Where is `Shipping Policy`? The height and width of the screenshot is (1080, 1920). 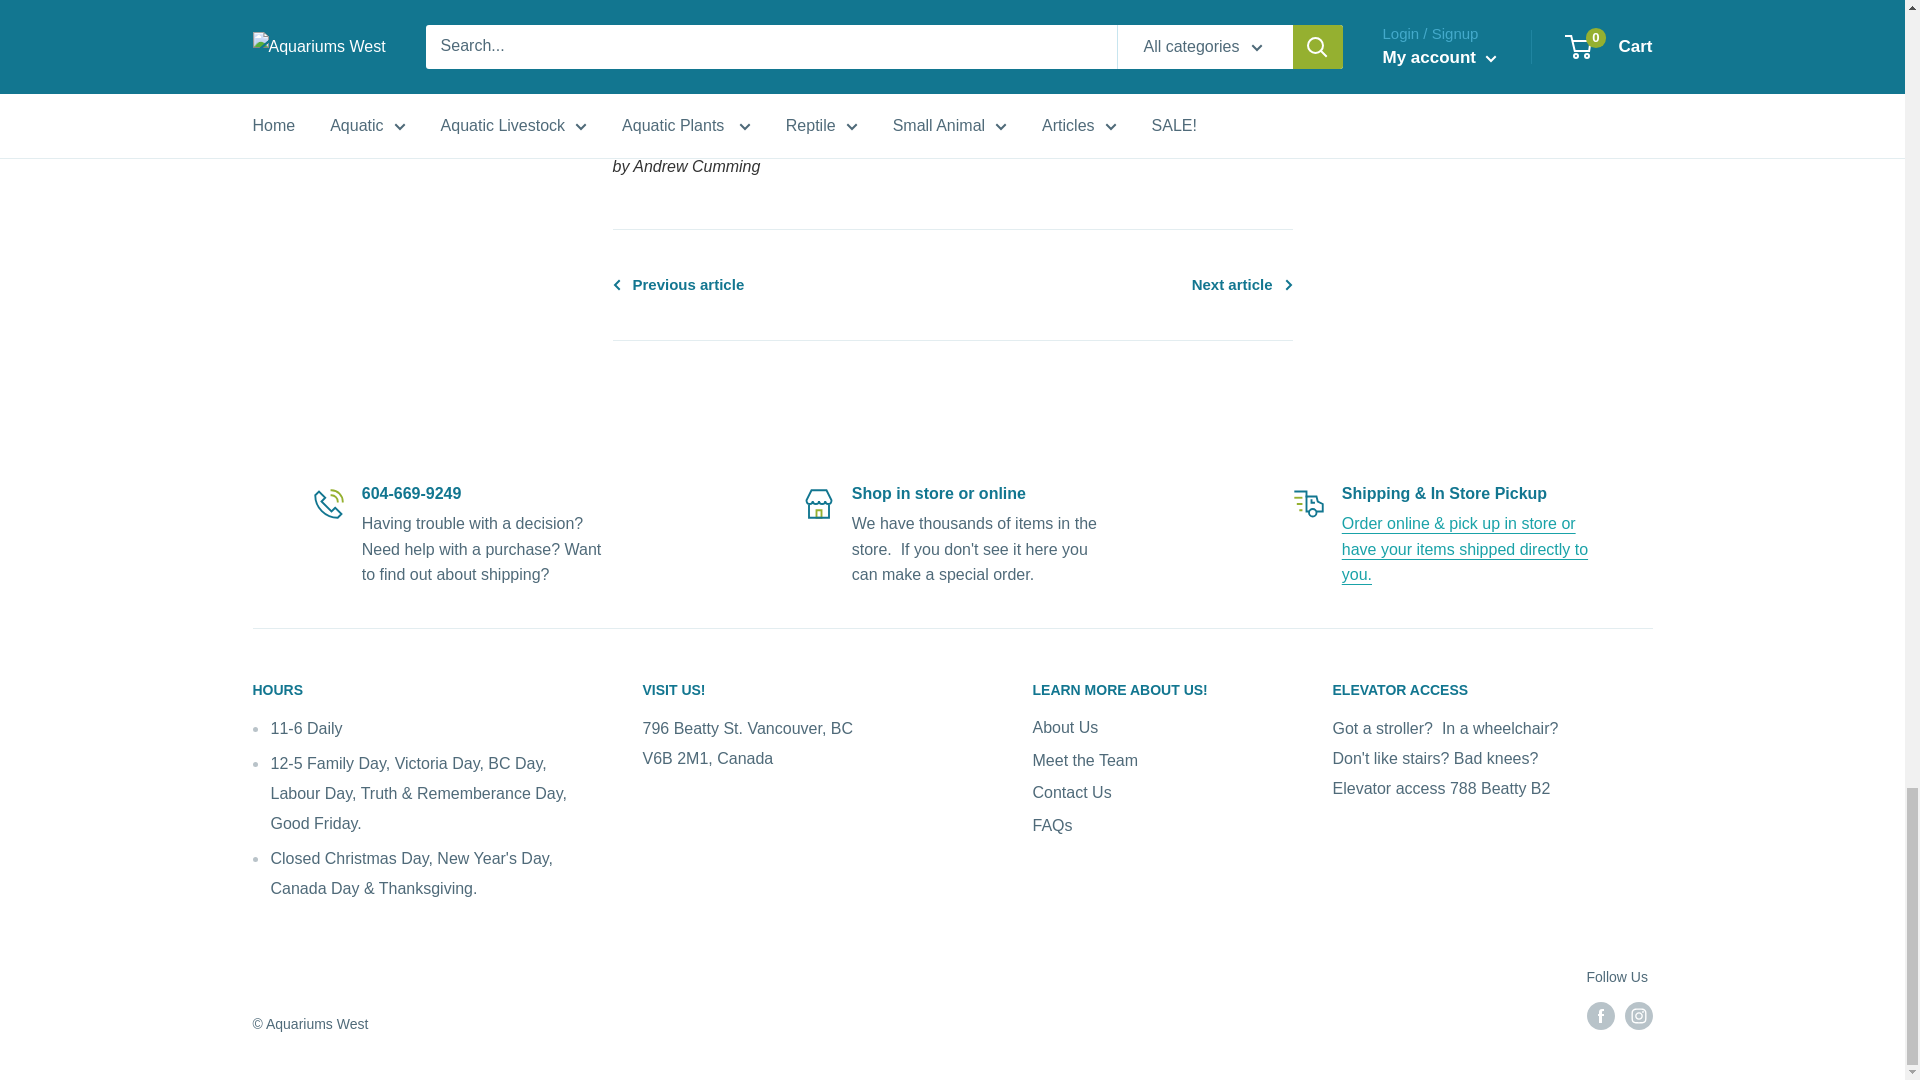
Shipping Policy is located at coordinates (1464, 549).